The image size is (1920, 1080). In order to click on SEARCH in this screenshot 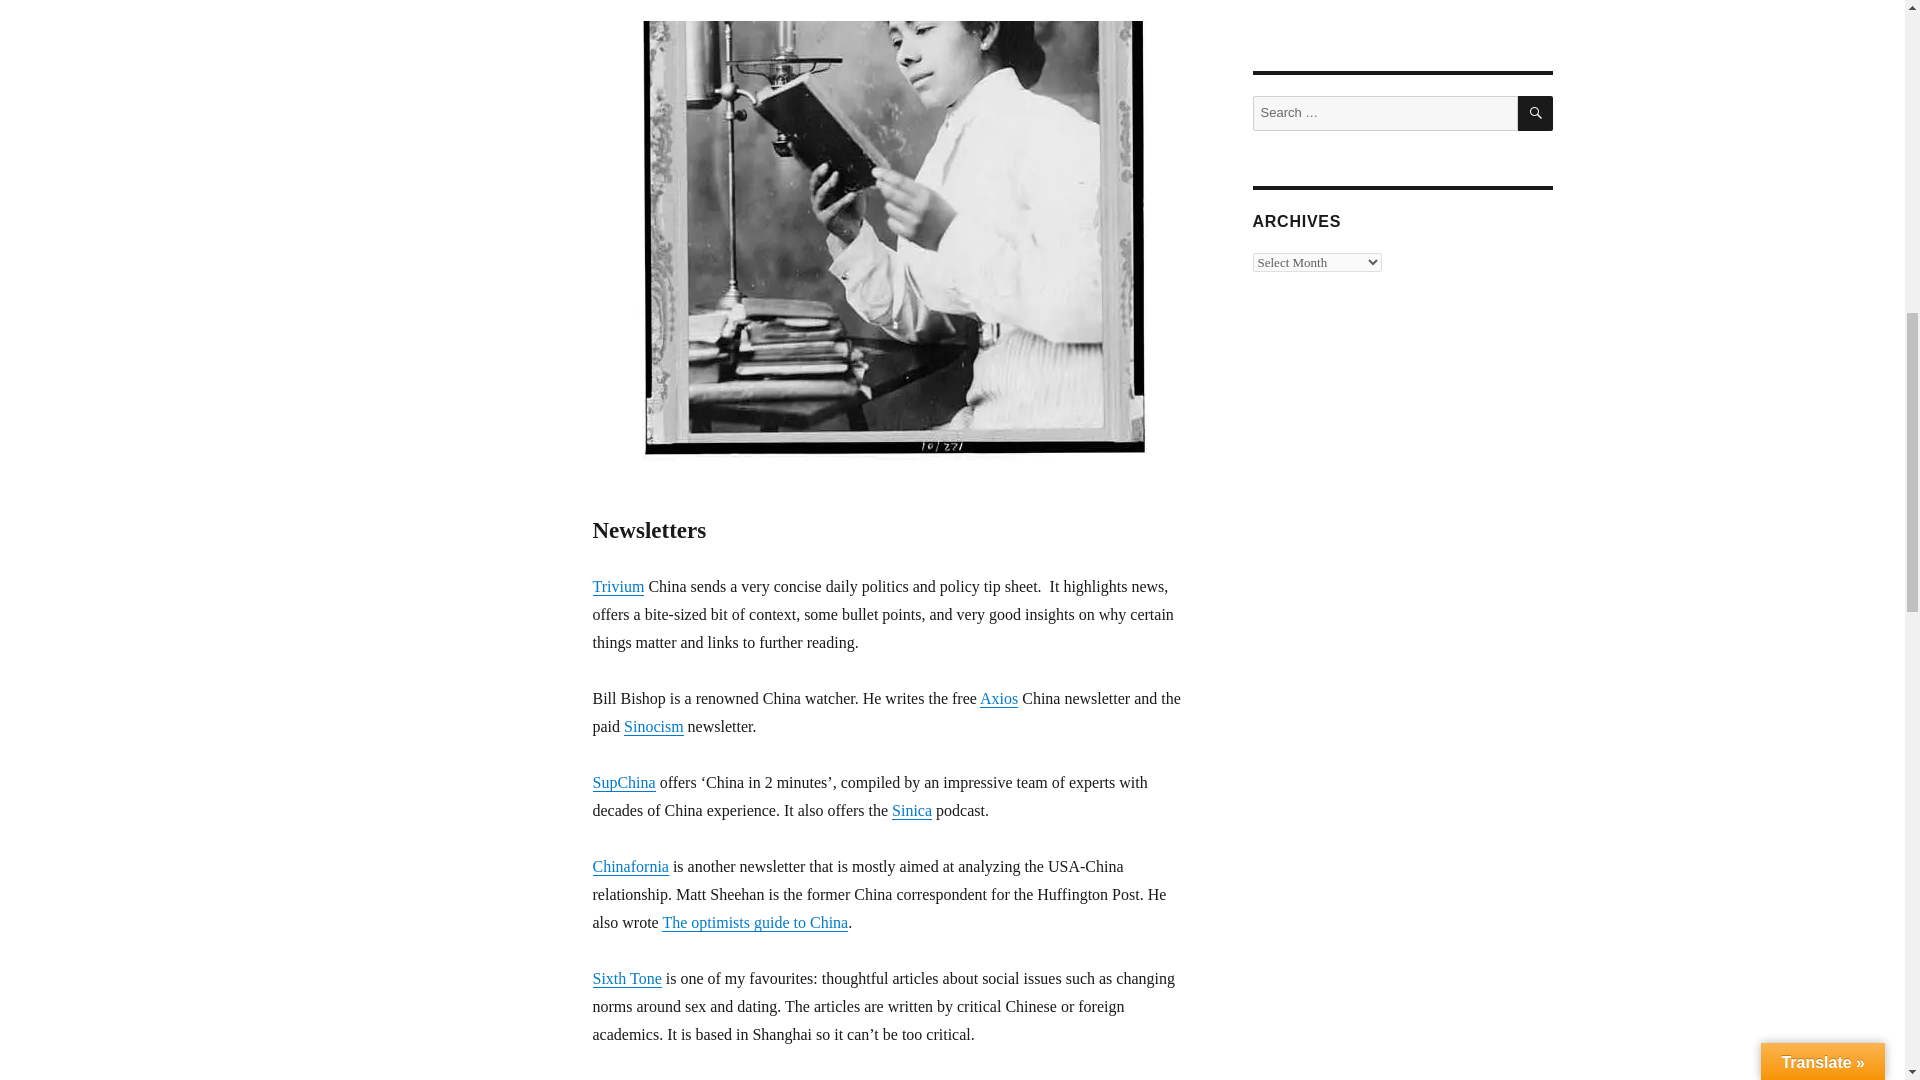, I will do `click(1536, 113)`.